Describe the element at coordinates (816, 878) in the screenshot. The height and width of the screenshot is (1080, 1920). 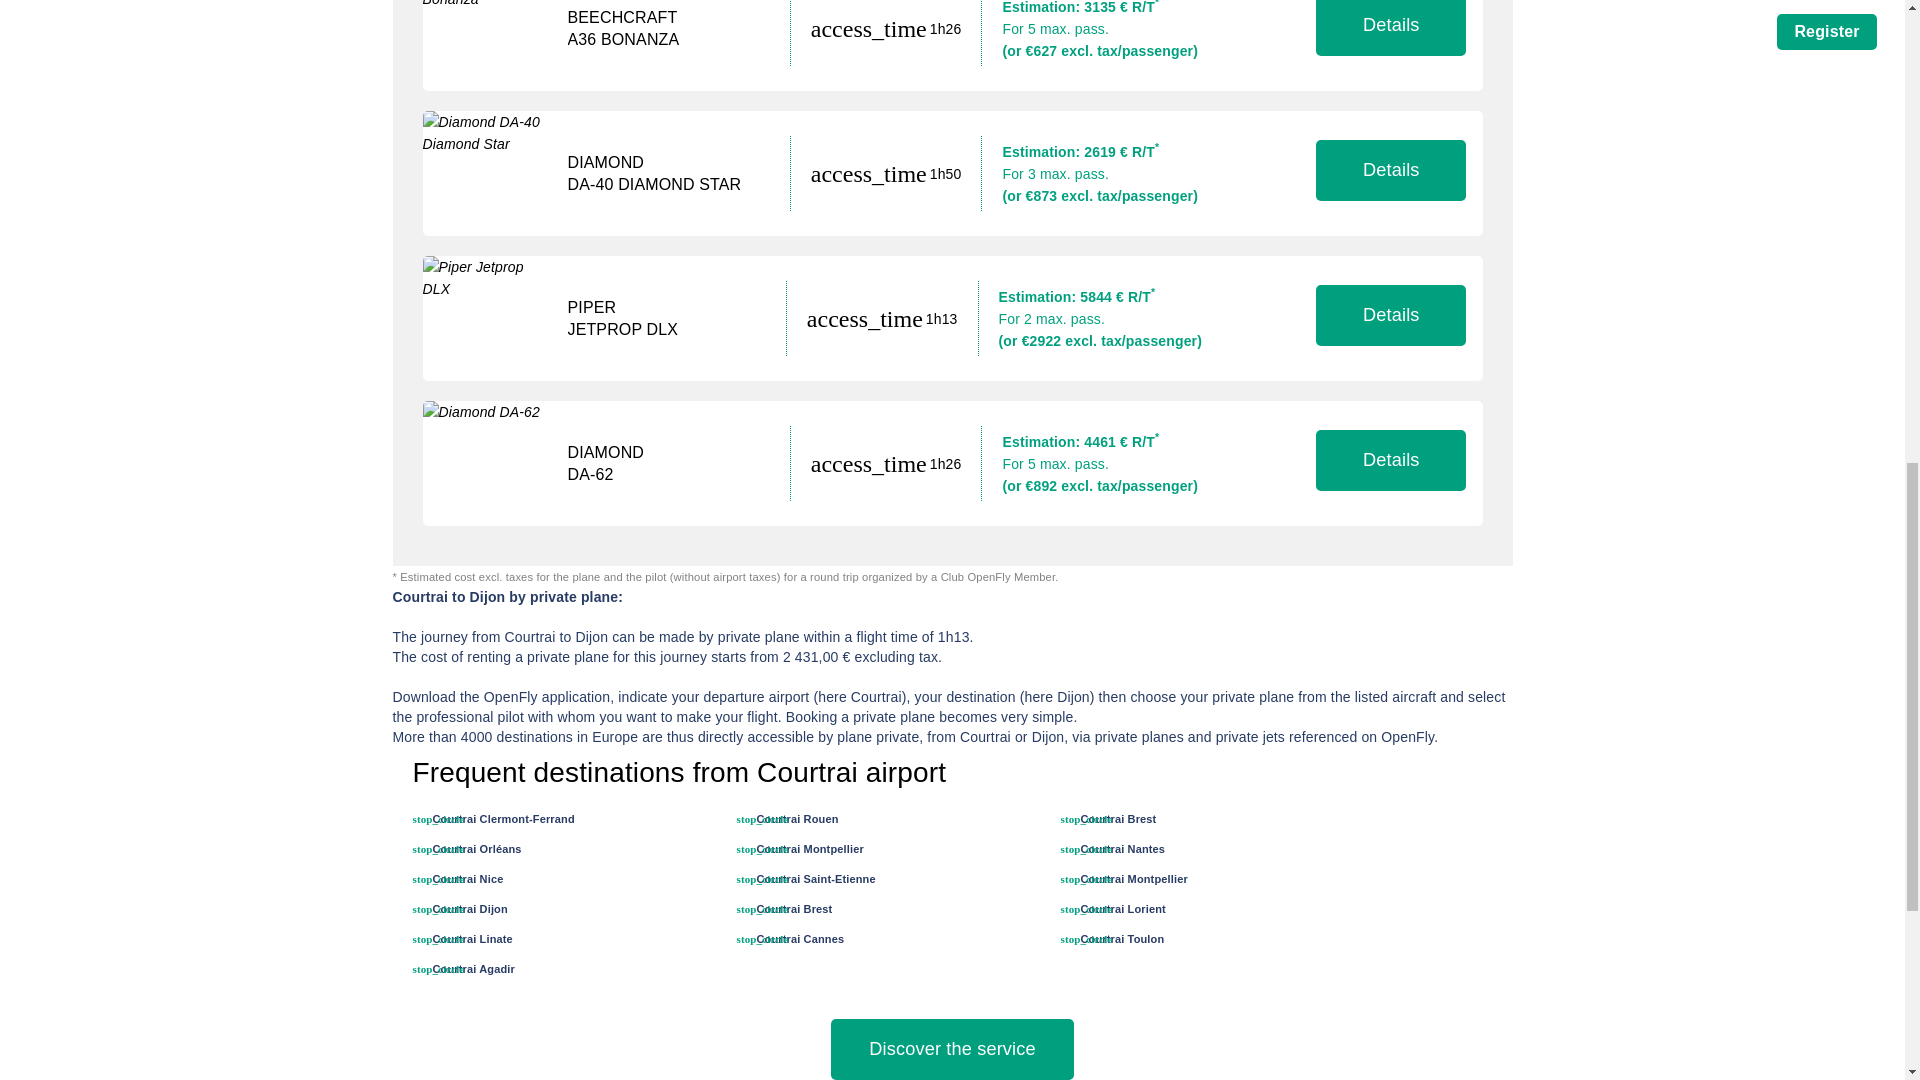
I see `Courtrai Saint-Etienne` at that location.